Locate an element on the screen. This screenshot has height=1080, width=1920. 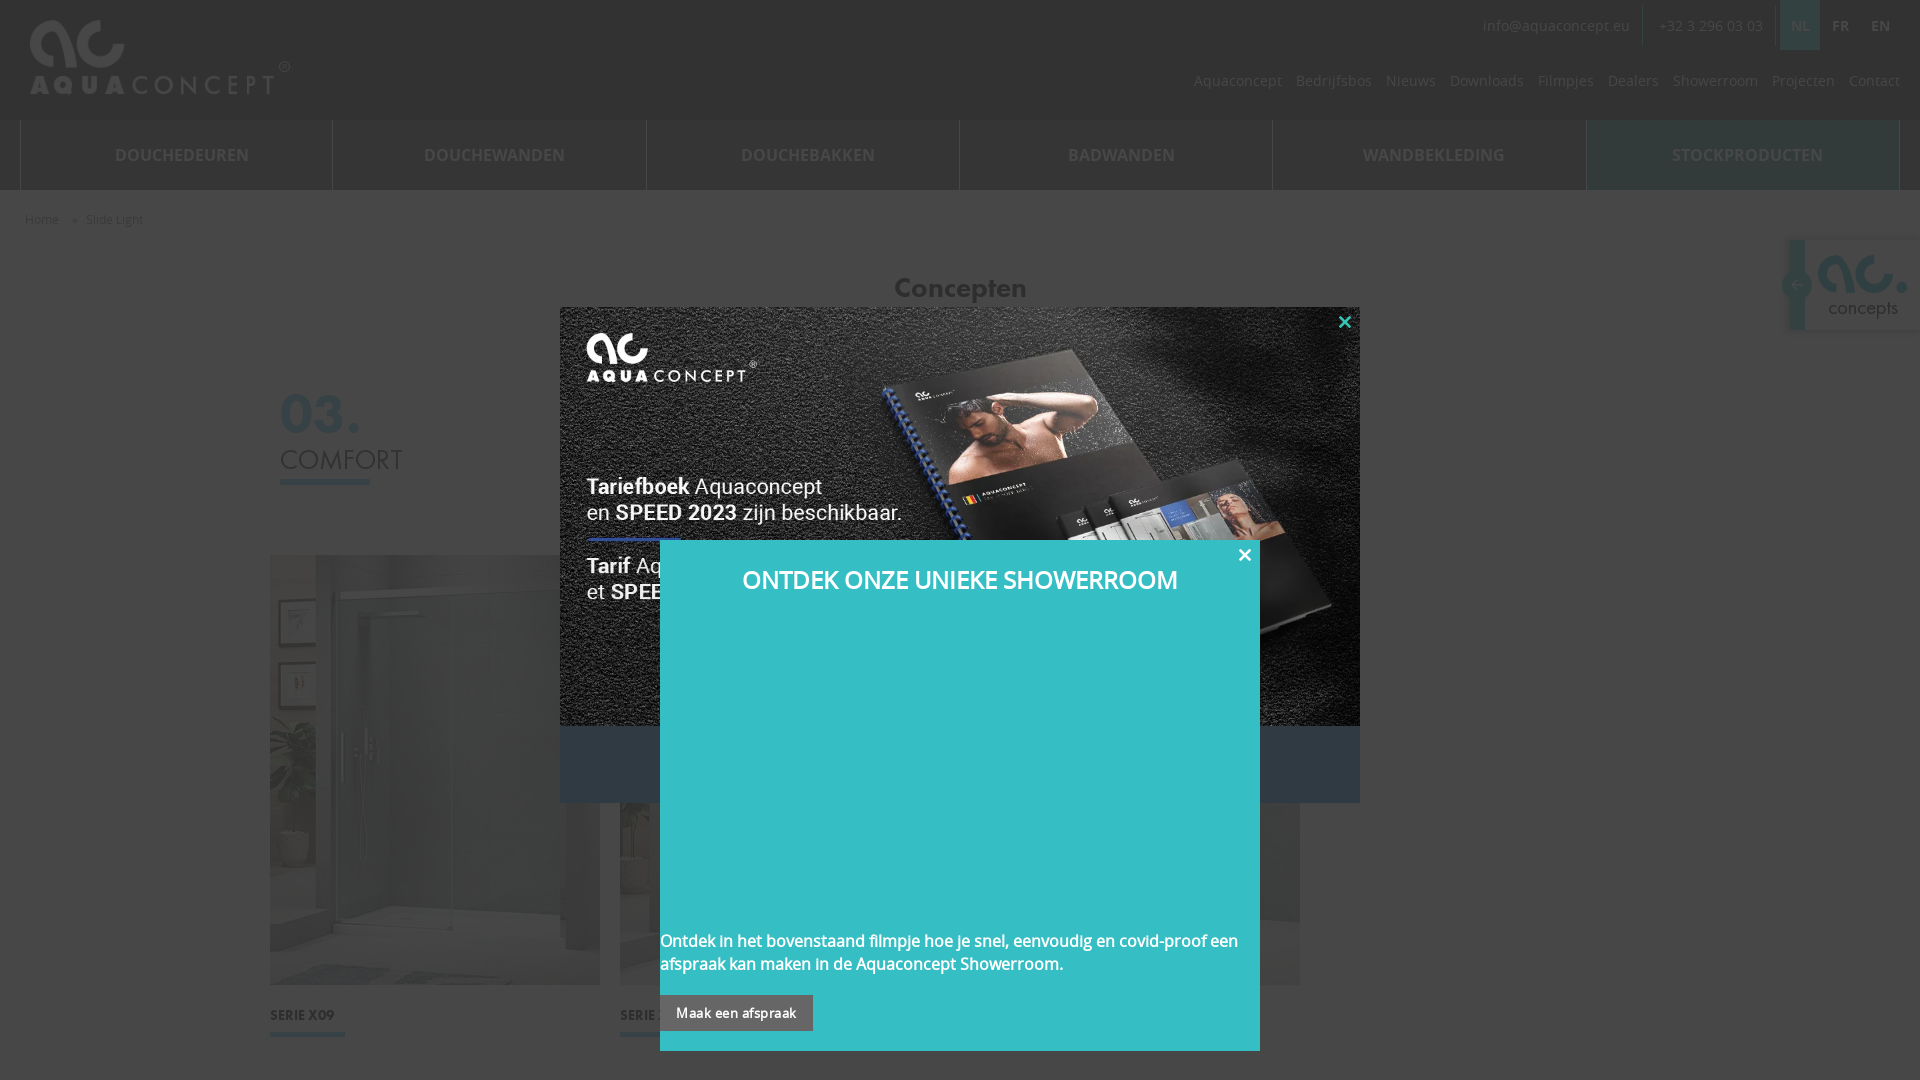
Maak een afspraak is located at coordinates (736, 1013).